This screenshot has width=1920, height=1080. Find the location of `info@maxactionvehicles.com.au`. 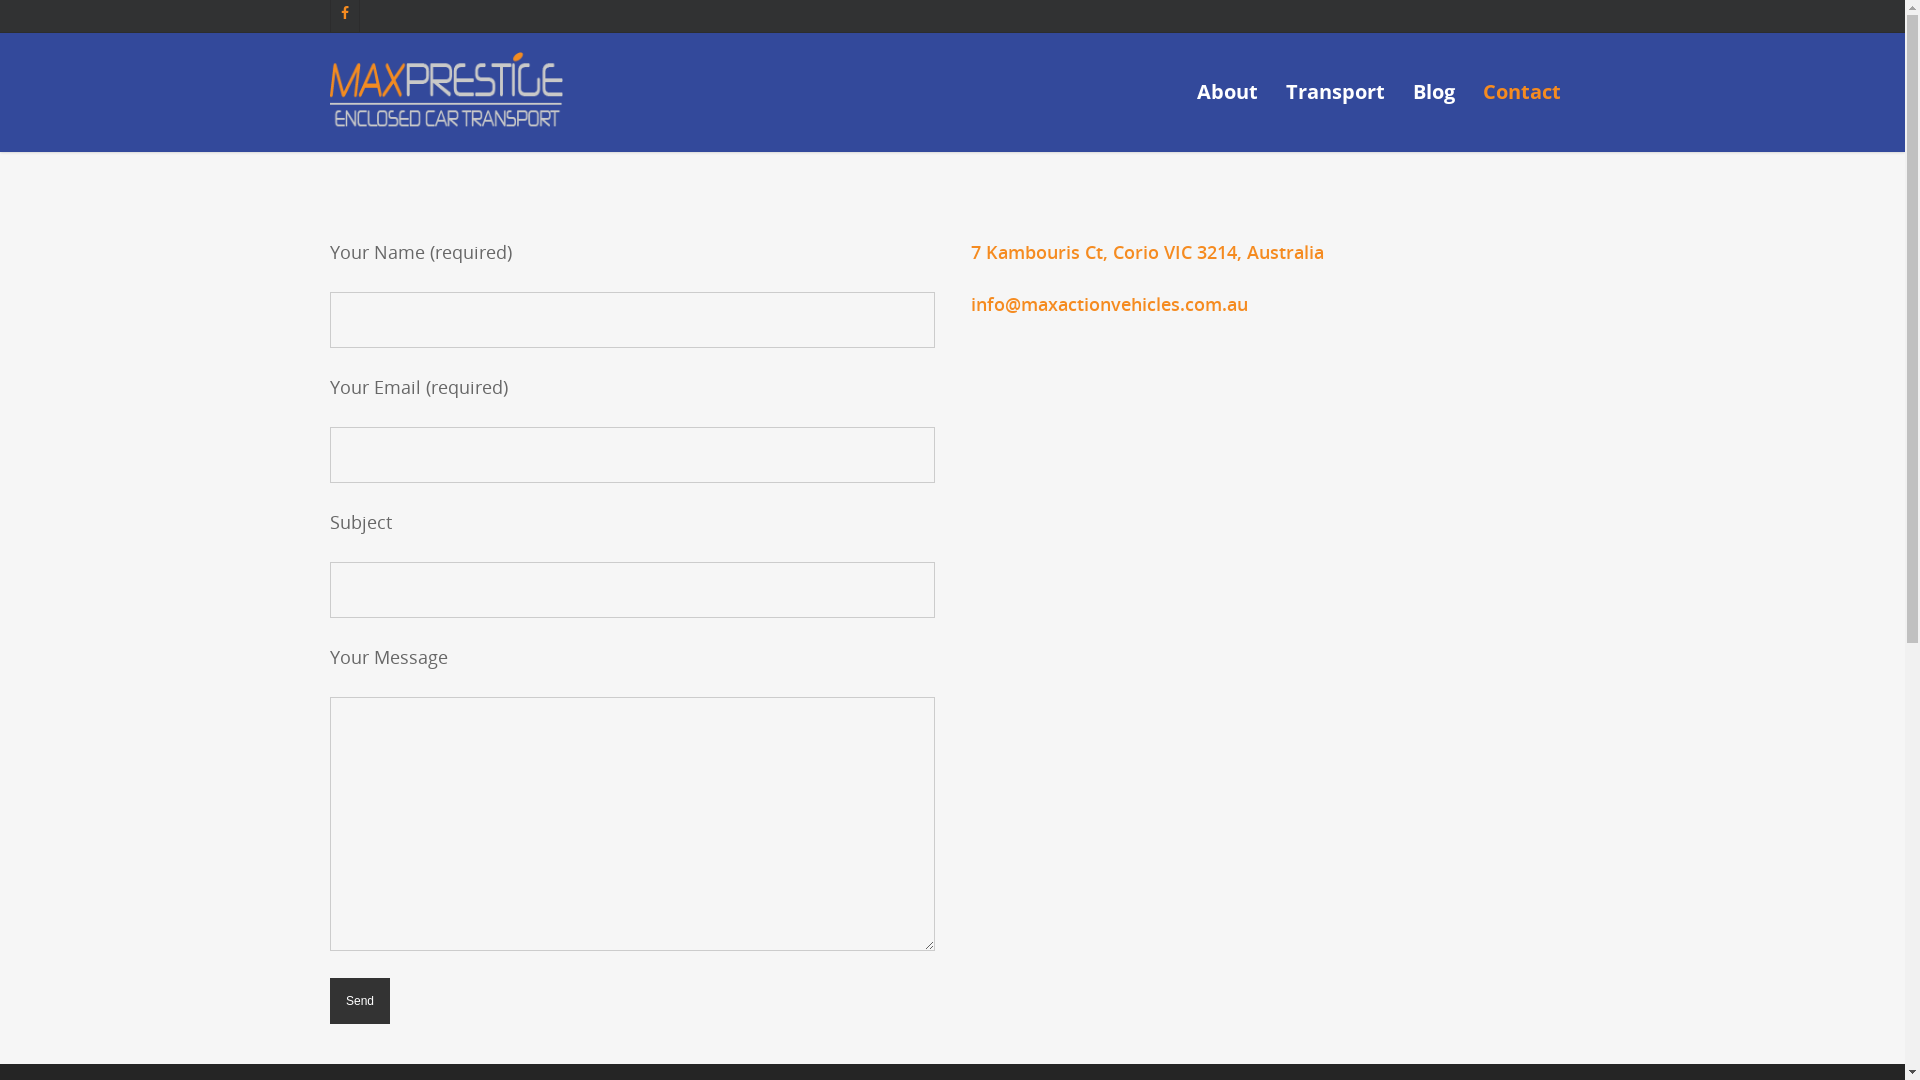

info@maxactionvehicles.com.au is located at coordinates (1108, 304).